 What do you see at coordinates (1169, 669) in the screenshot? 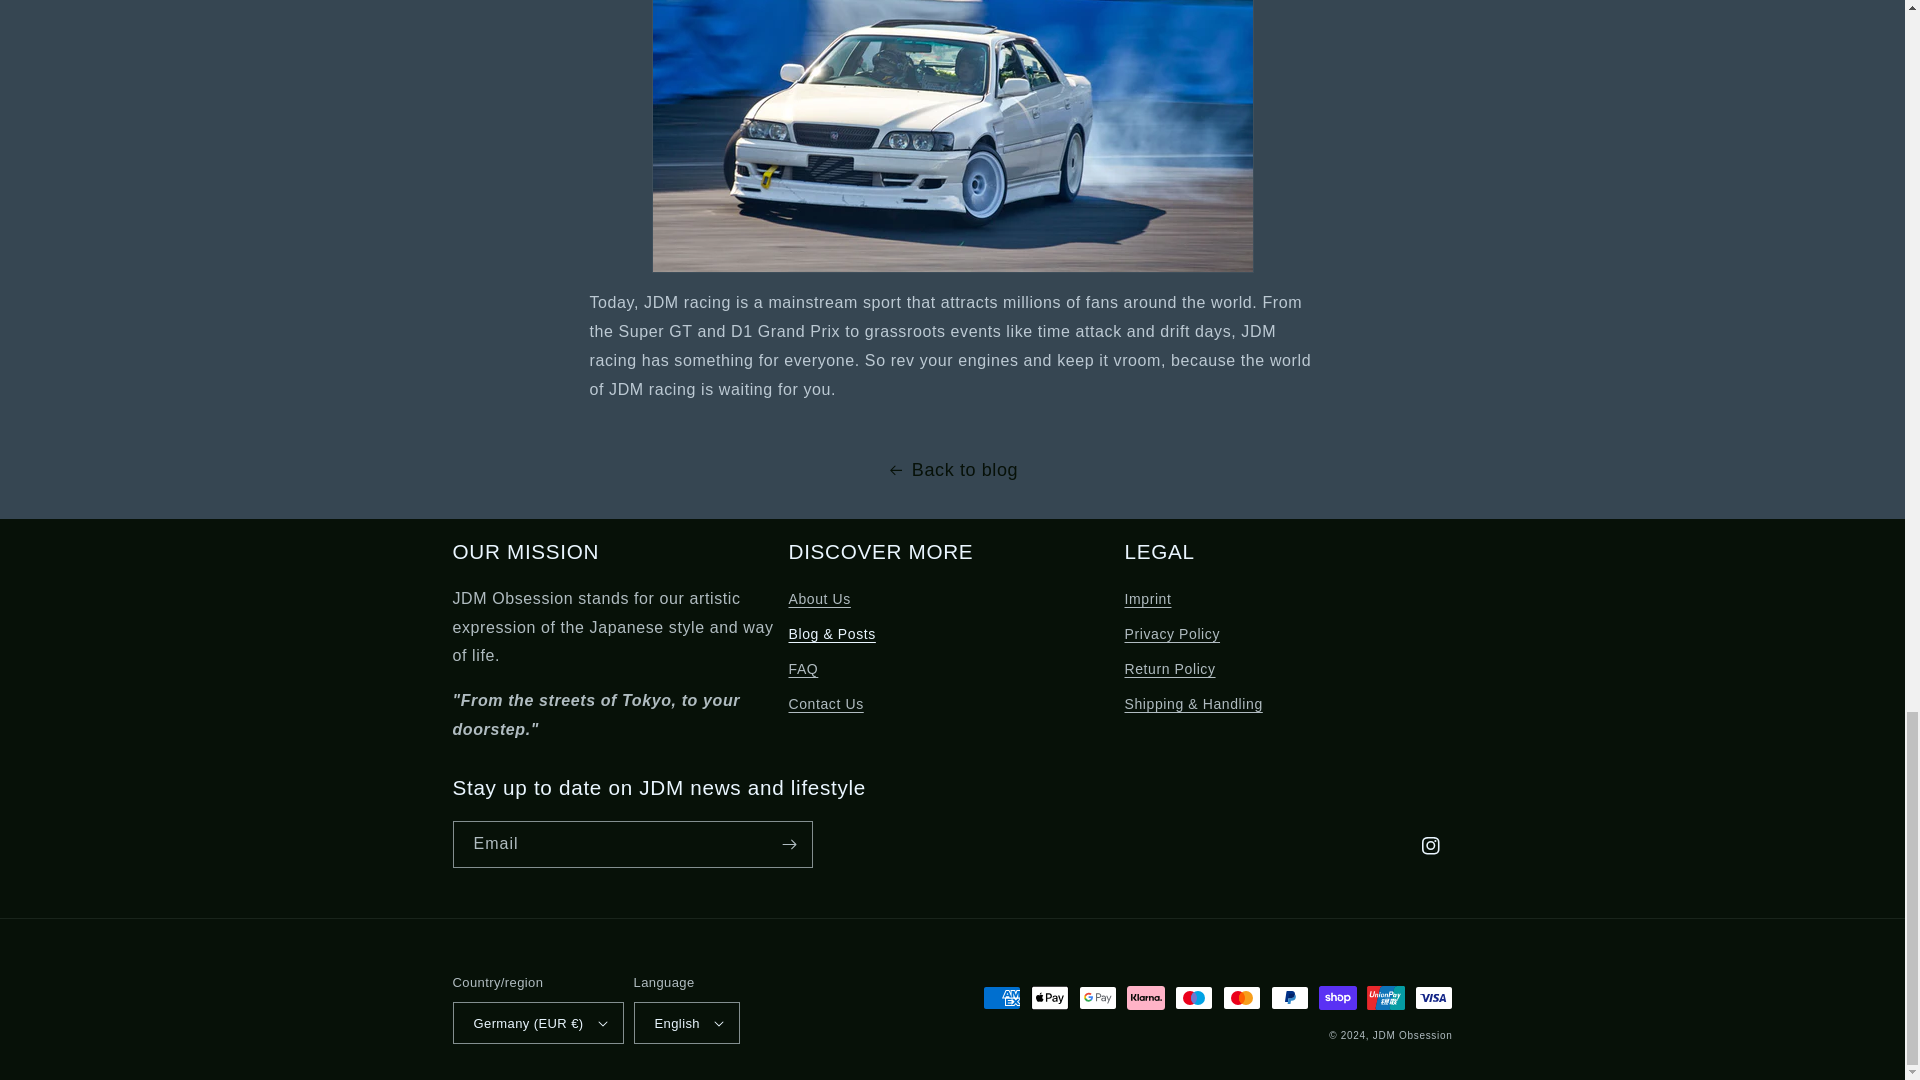
I see `Return Policy` at bounding box center [1169, 669].